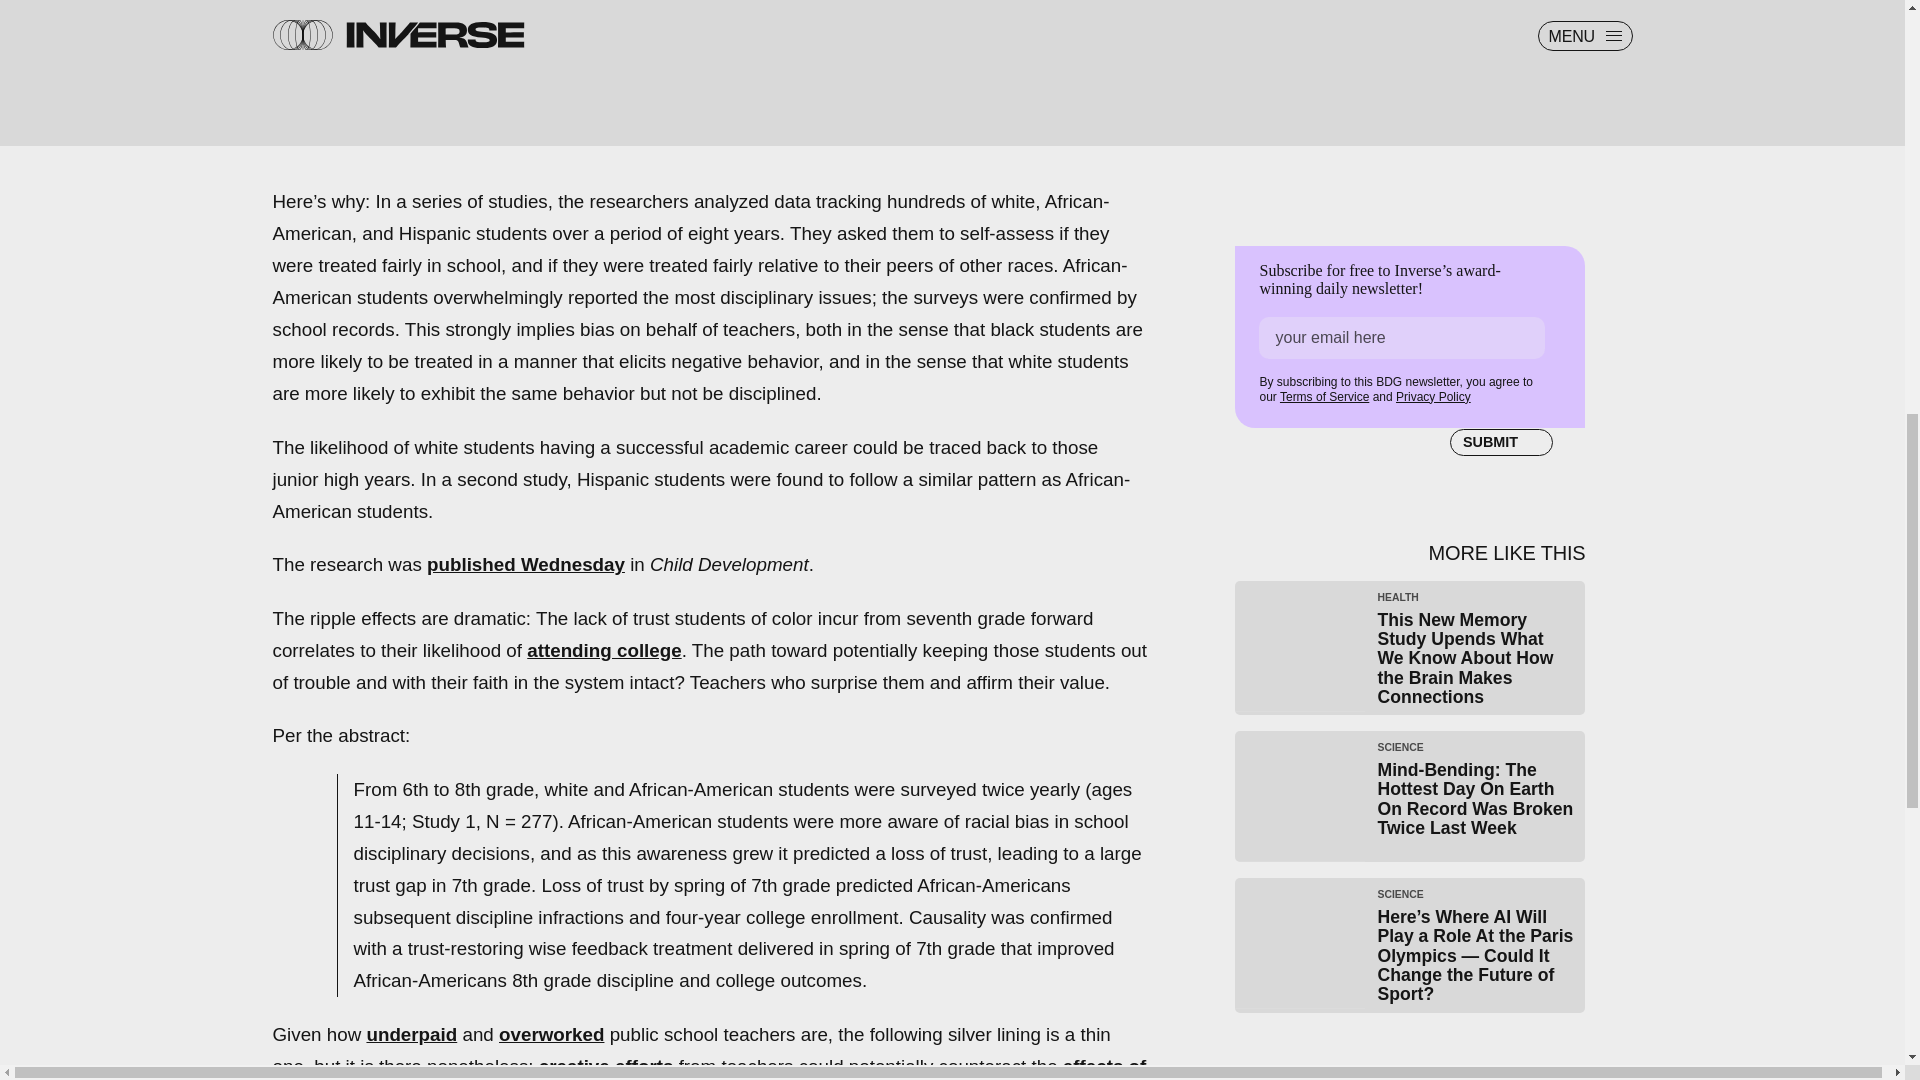  Describe the element at coordinates (1432, 396) in the screenshot. I see `Privacy Policy` at that location.